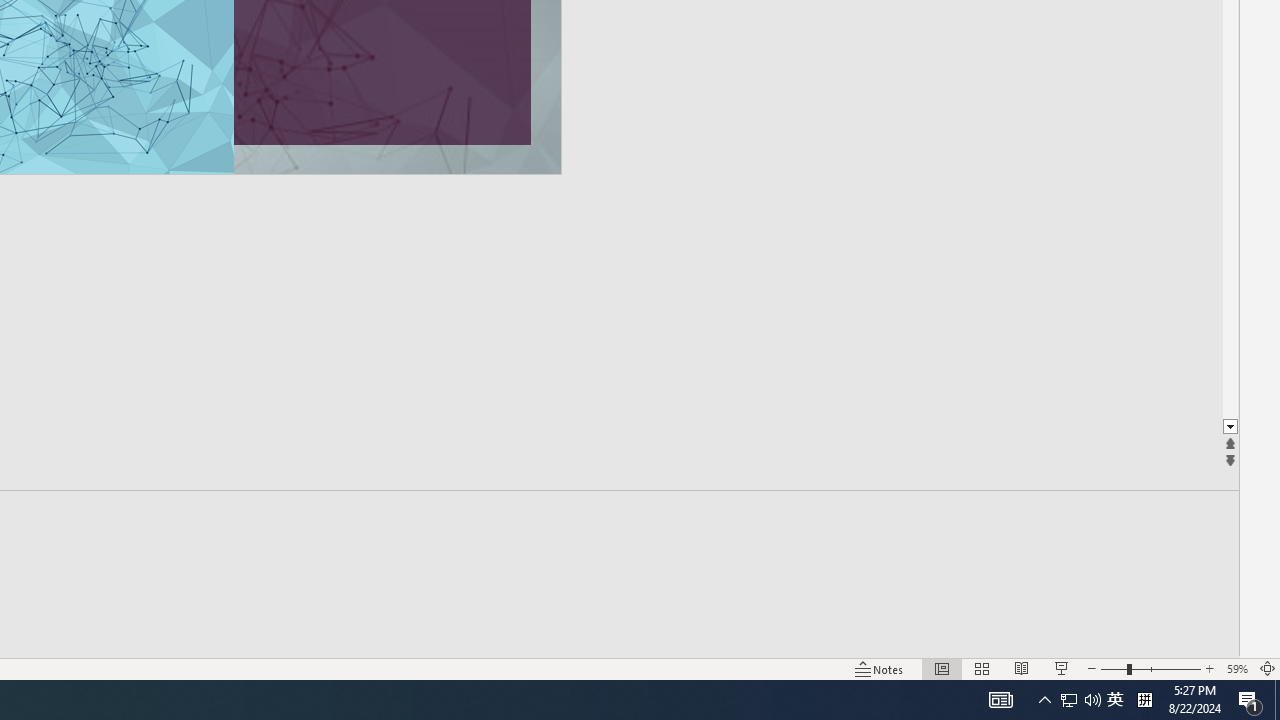 The height and width of the screenshot is (720, 1280). Describe the element at coordinates (1236, 668) in the screenshot. I see `Zoom 59%` at that location.